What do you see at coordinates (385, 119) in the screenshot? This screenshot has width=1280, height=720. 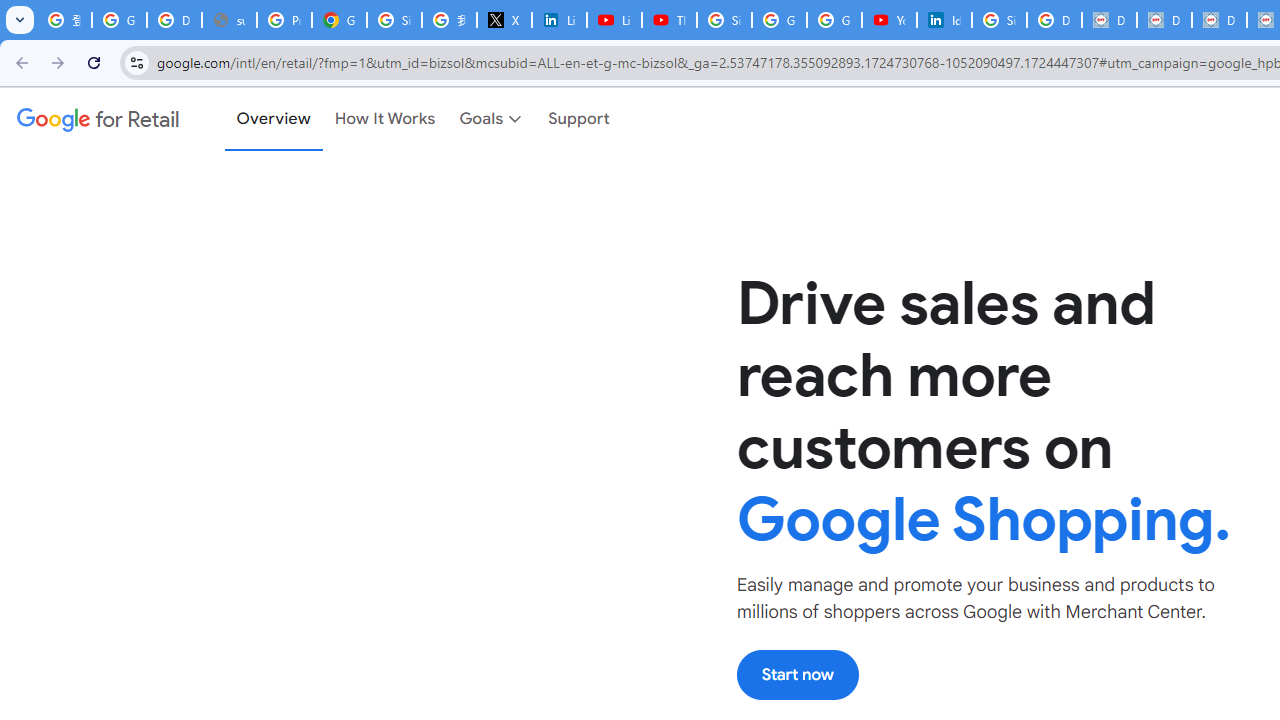 I see `How It Works` at bounding box center [385, 119].